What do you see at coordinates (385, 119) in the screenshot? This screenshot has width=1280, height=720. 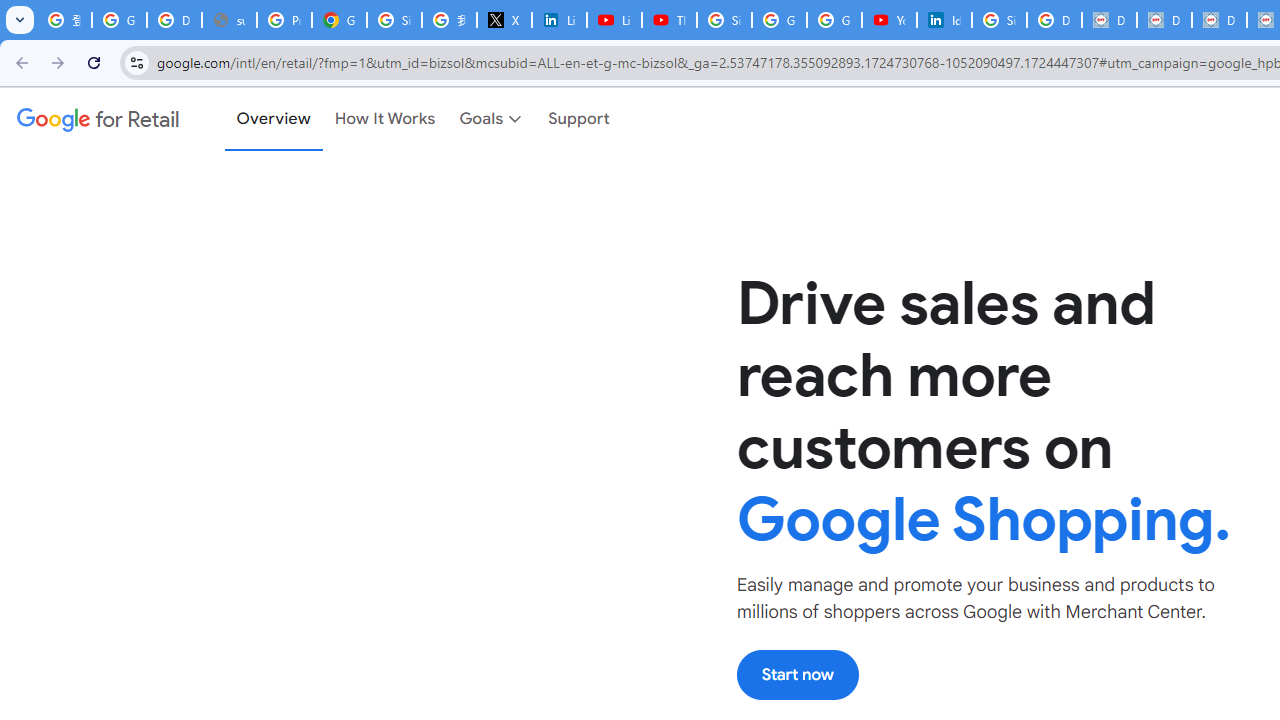 I see `How It Works` at bounding box center [385, 119].